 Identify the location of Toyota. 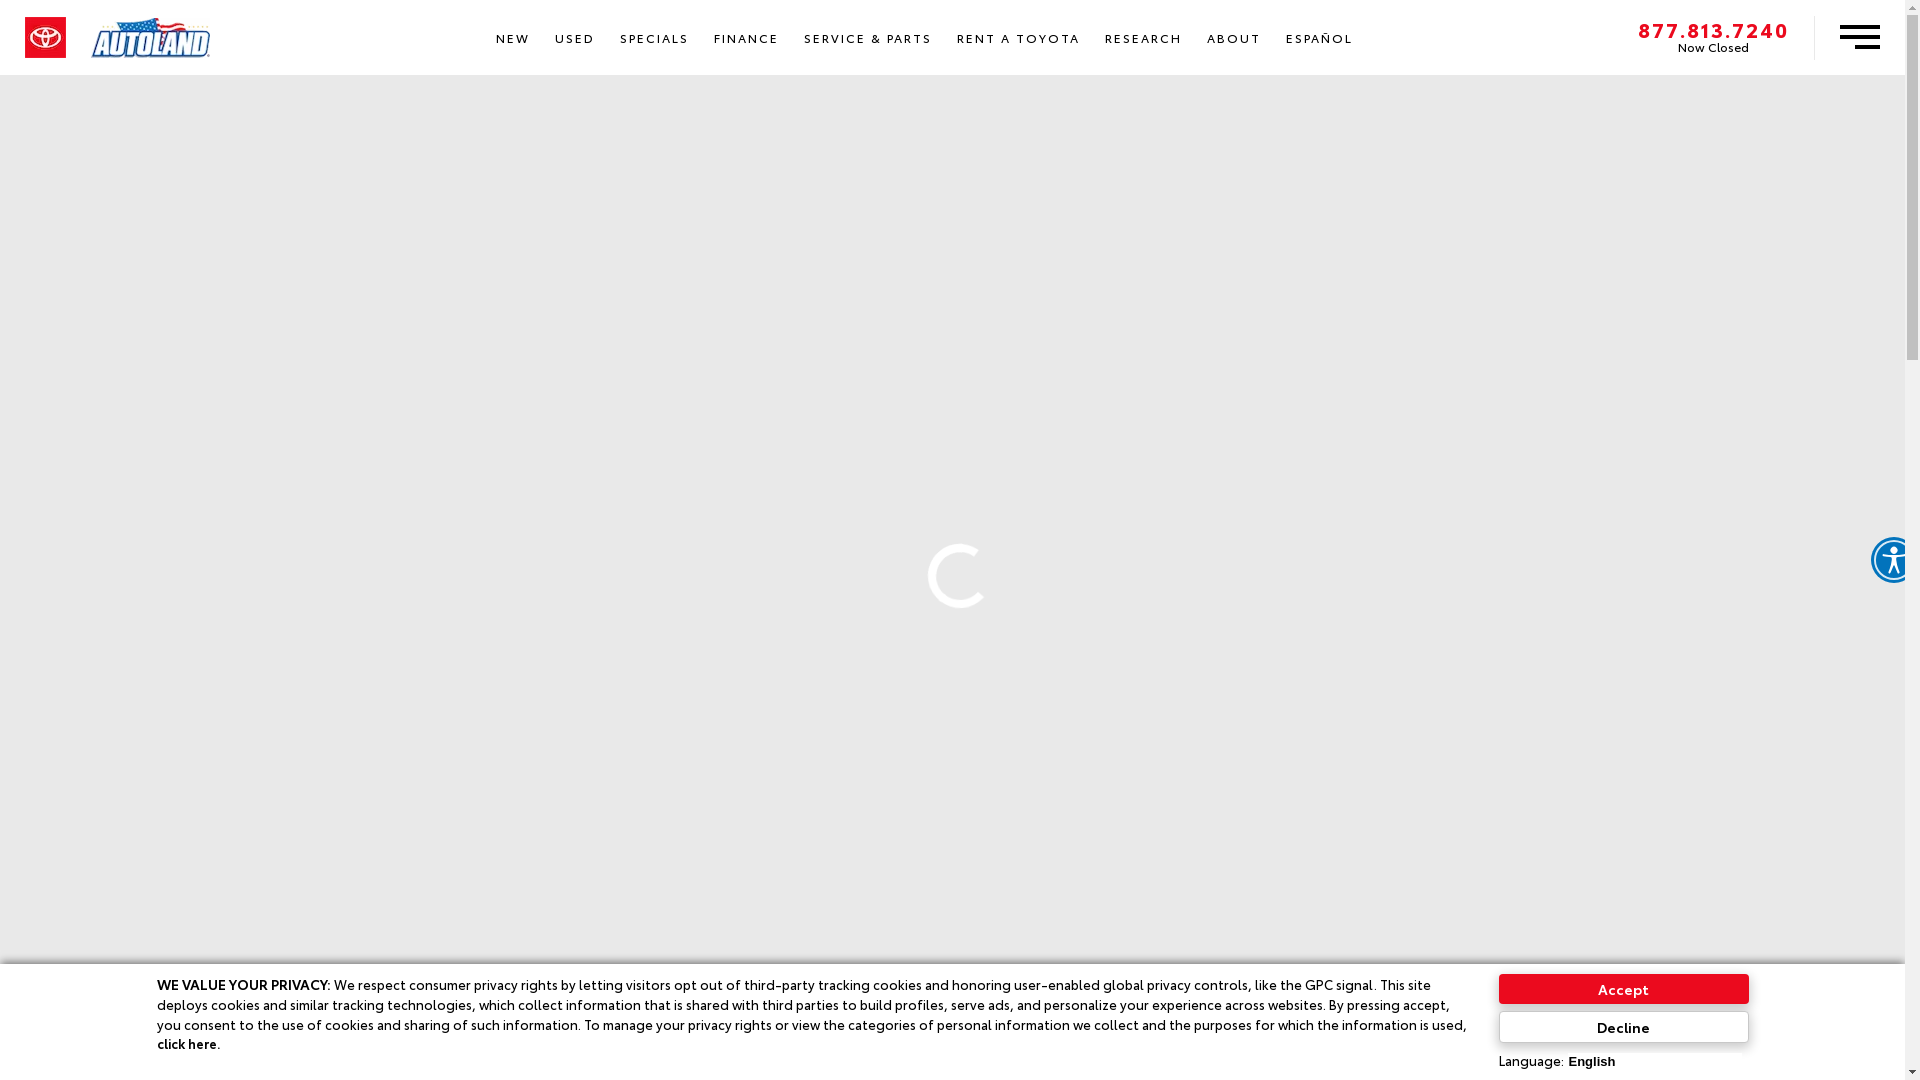
(46, 37).